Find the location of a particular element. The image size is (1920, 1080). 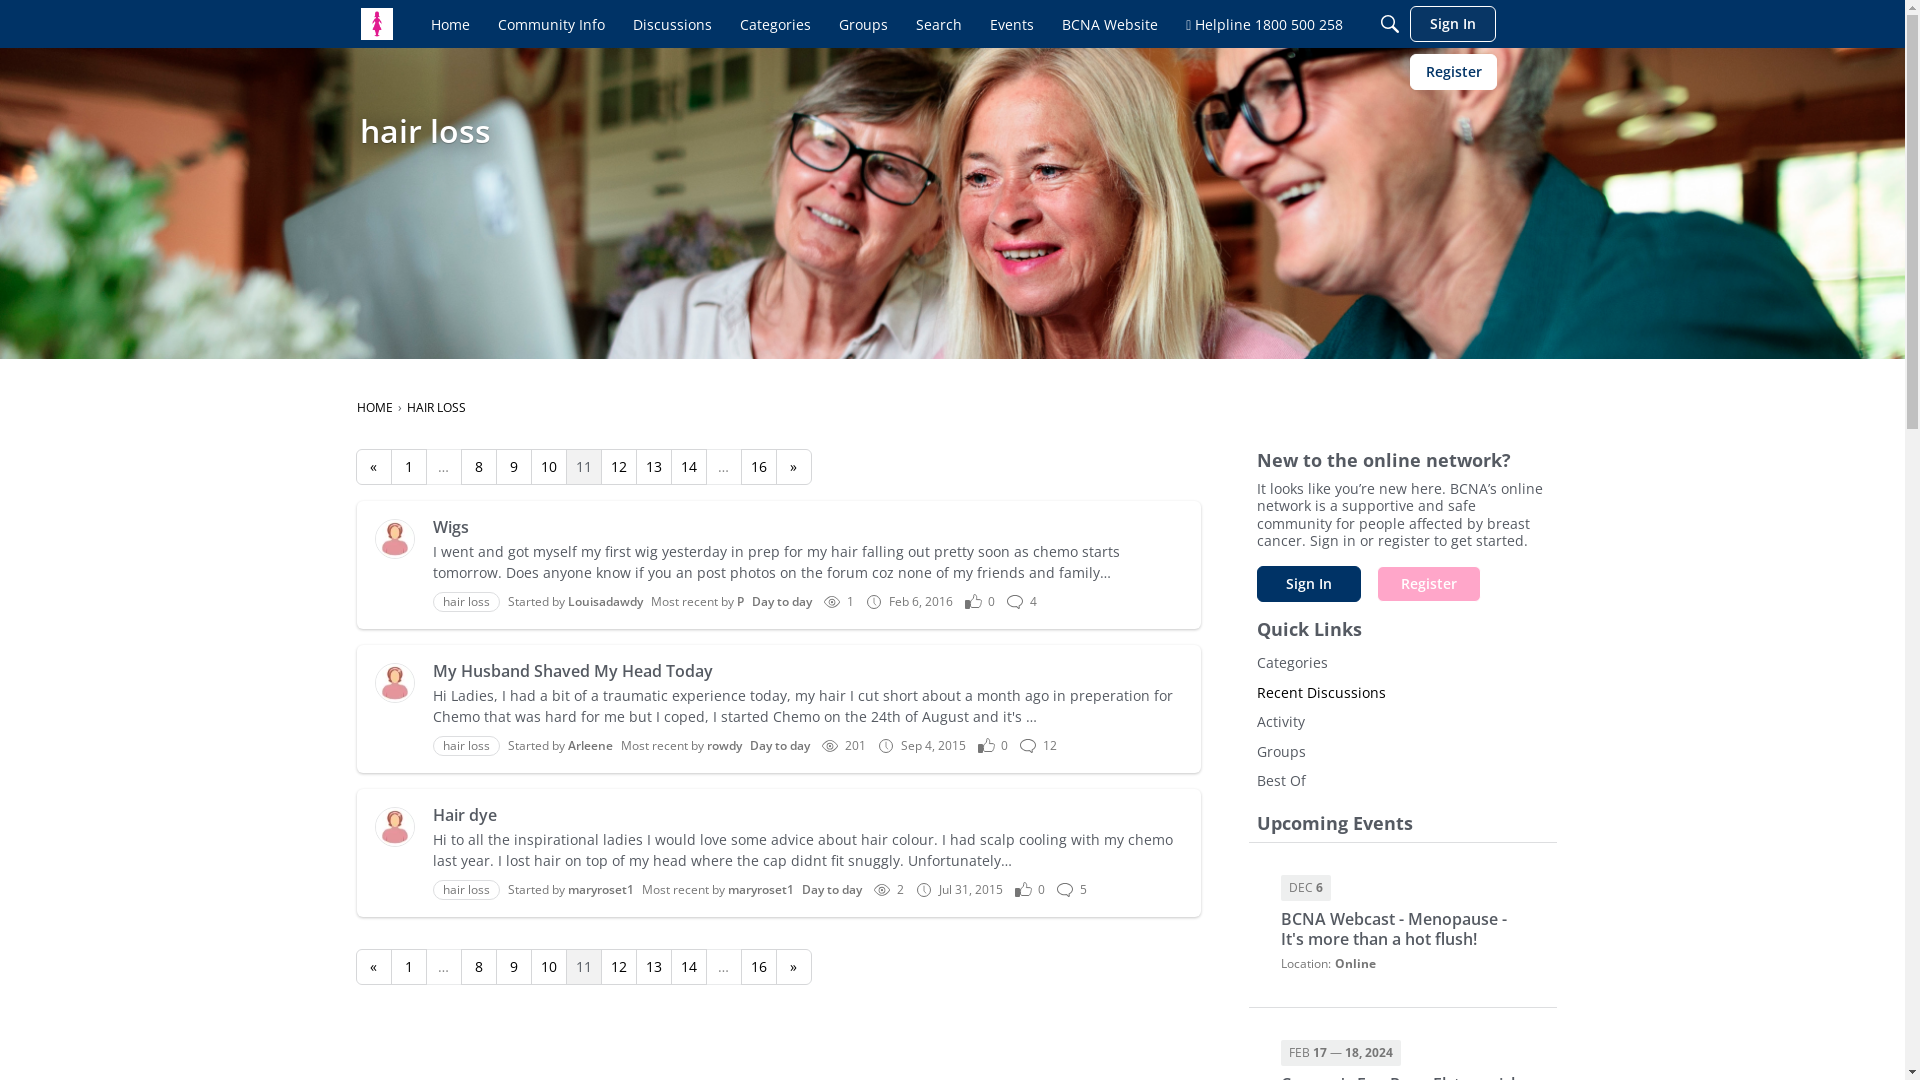

13 is located at coordinates (654, 467).